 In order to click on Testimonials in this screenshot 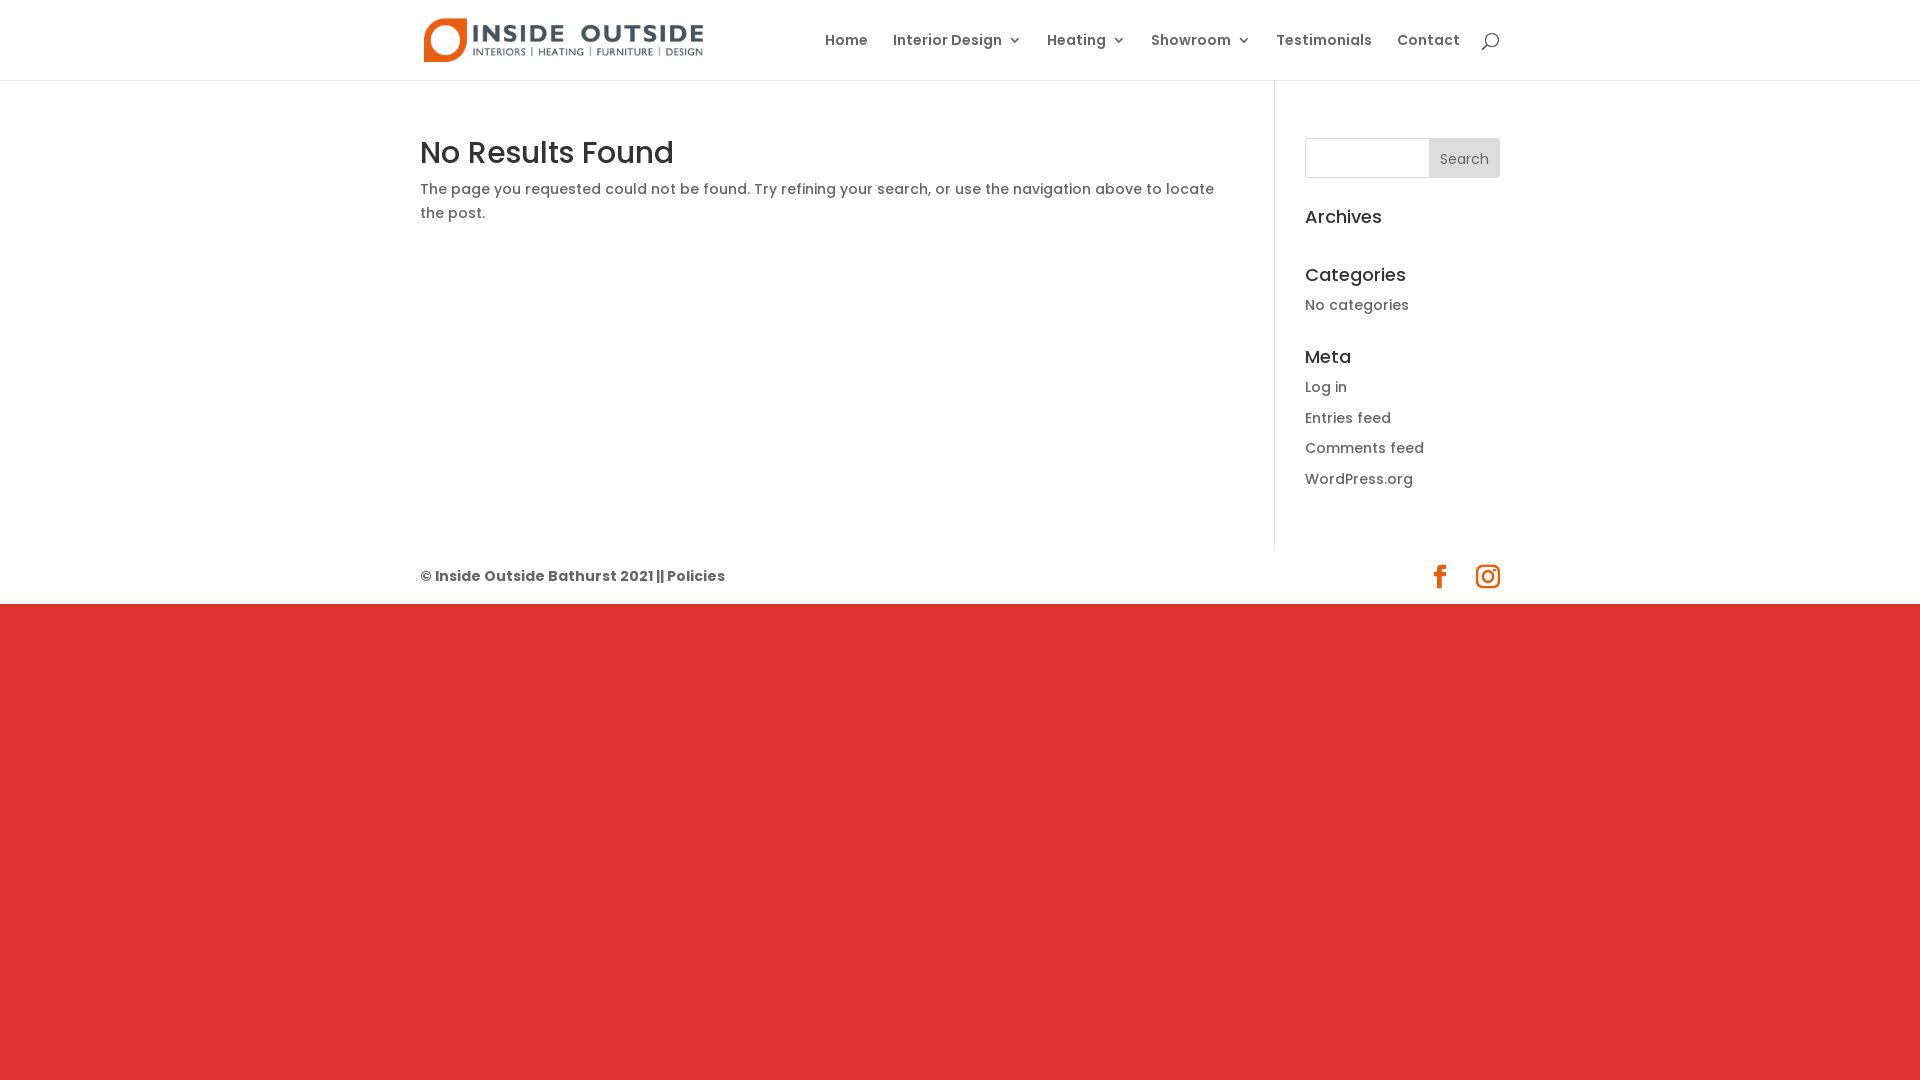, I will do `click(1324, 56)`.